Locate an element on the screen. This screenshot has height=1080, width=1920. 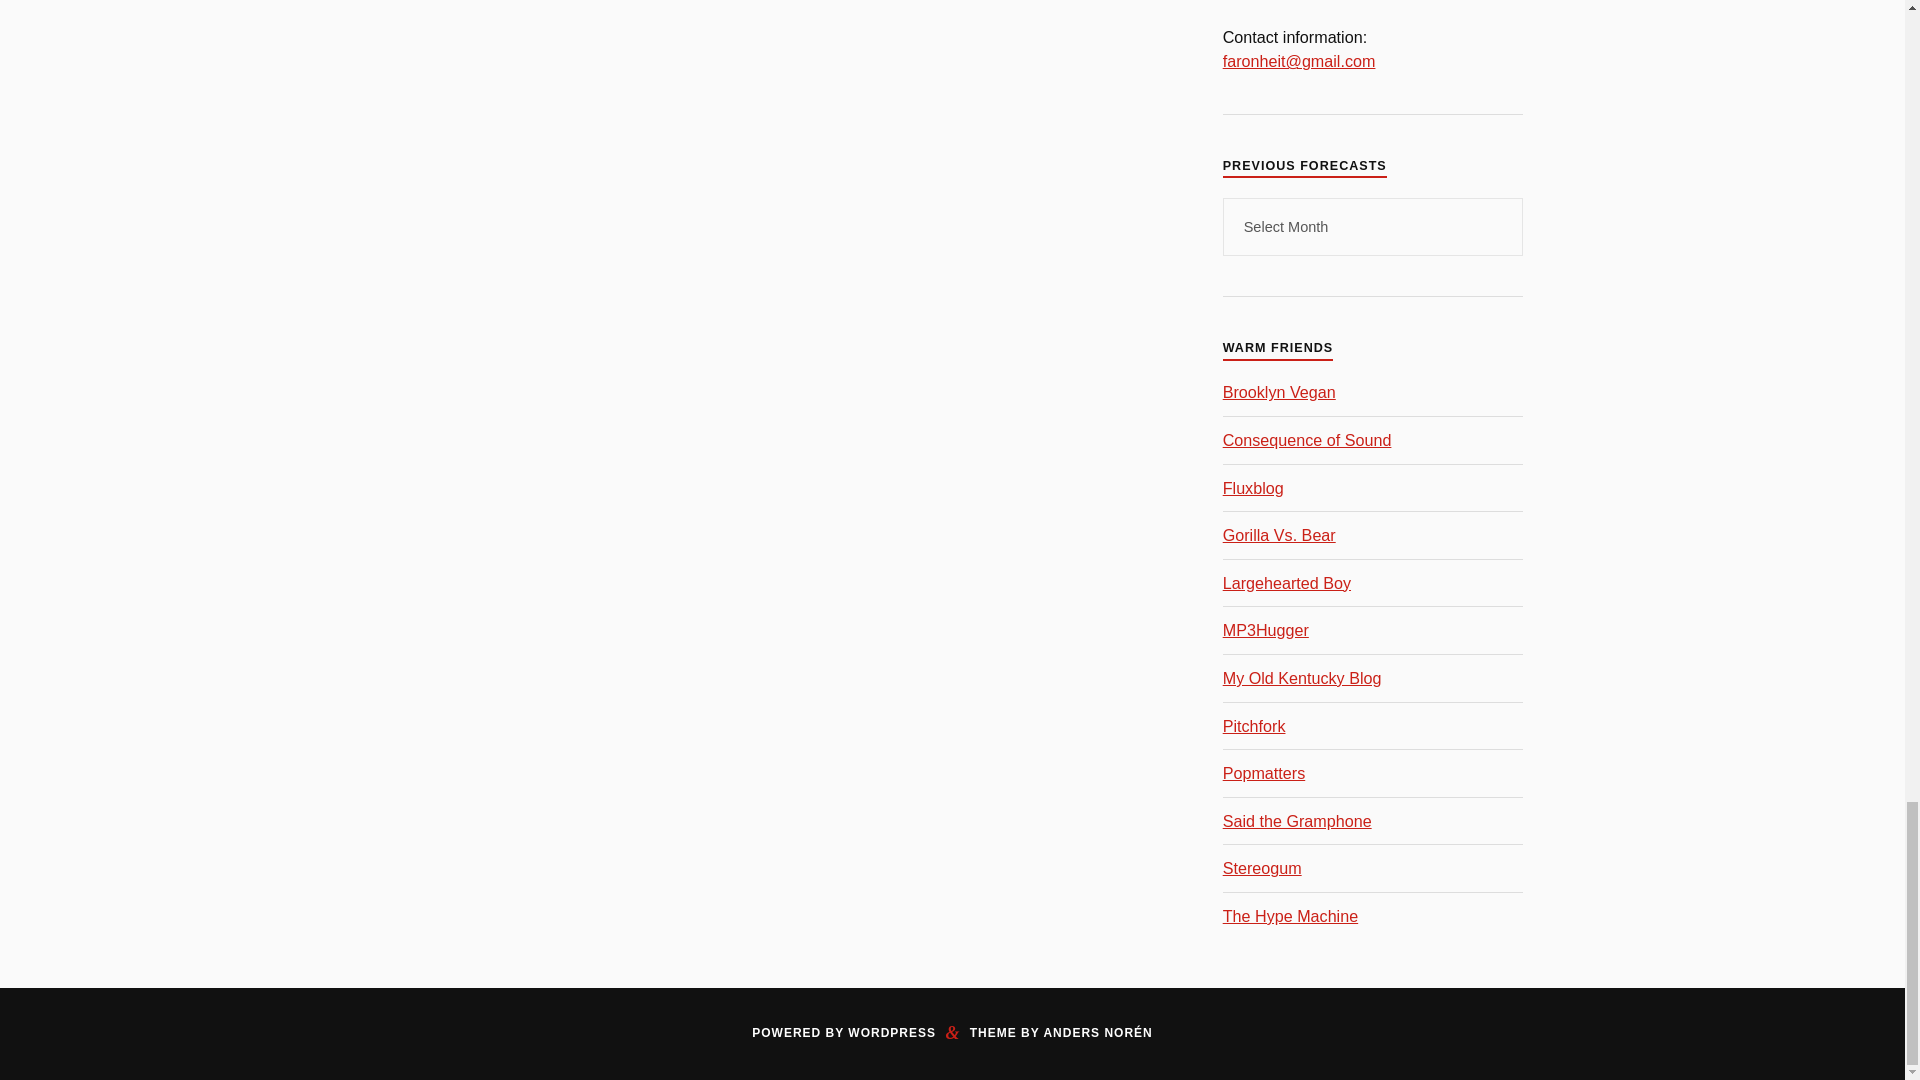
Brooklyn Vegan is located at coordinates (1280, 392).